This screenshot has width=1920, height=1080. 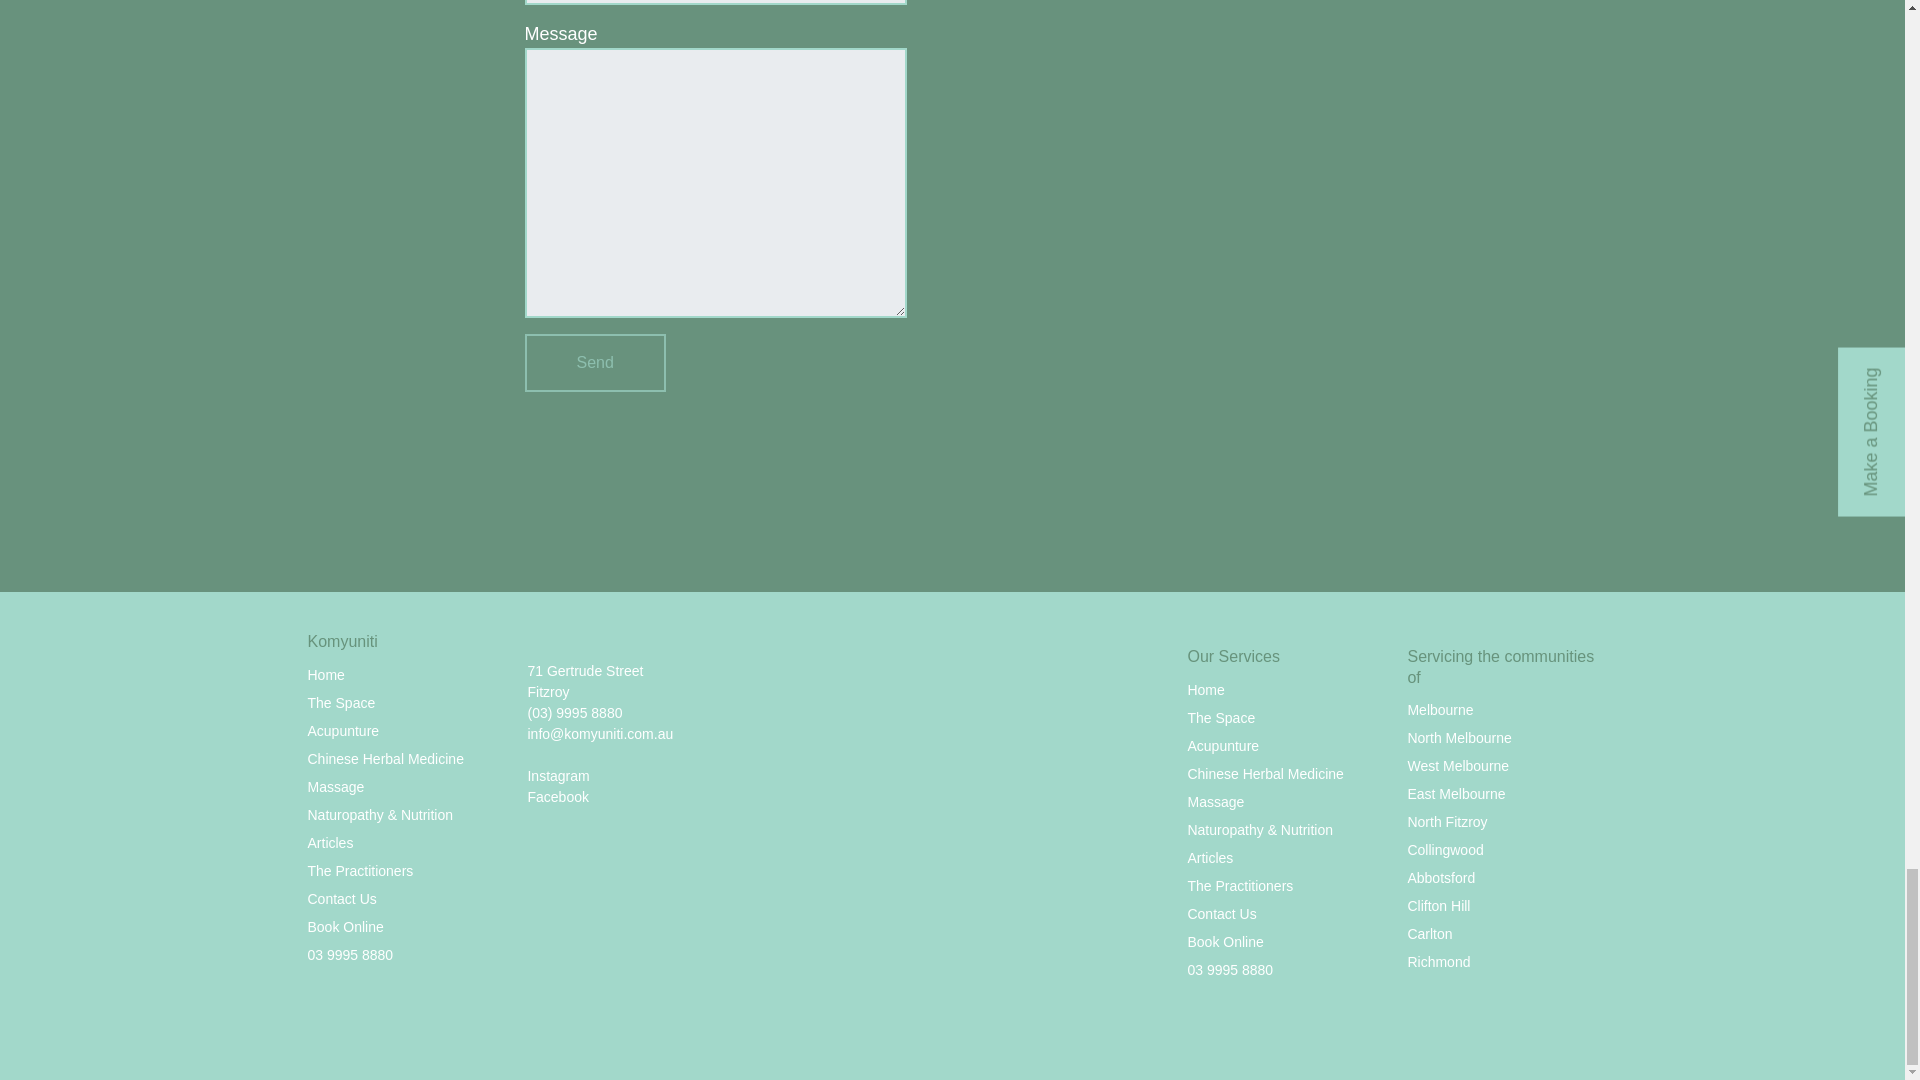 I want to click on Massage, so click(x=336, y=786).